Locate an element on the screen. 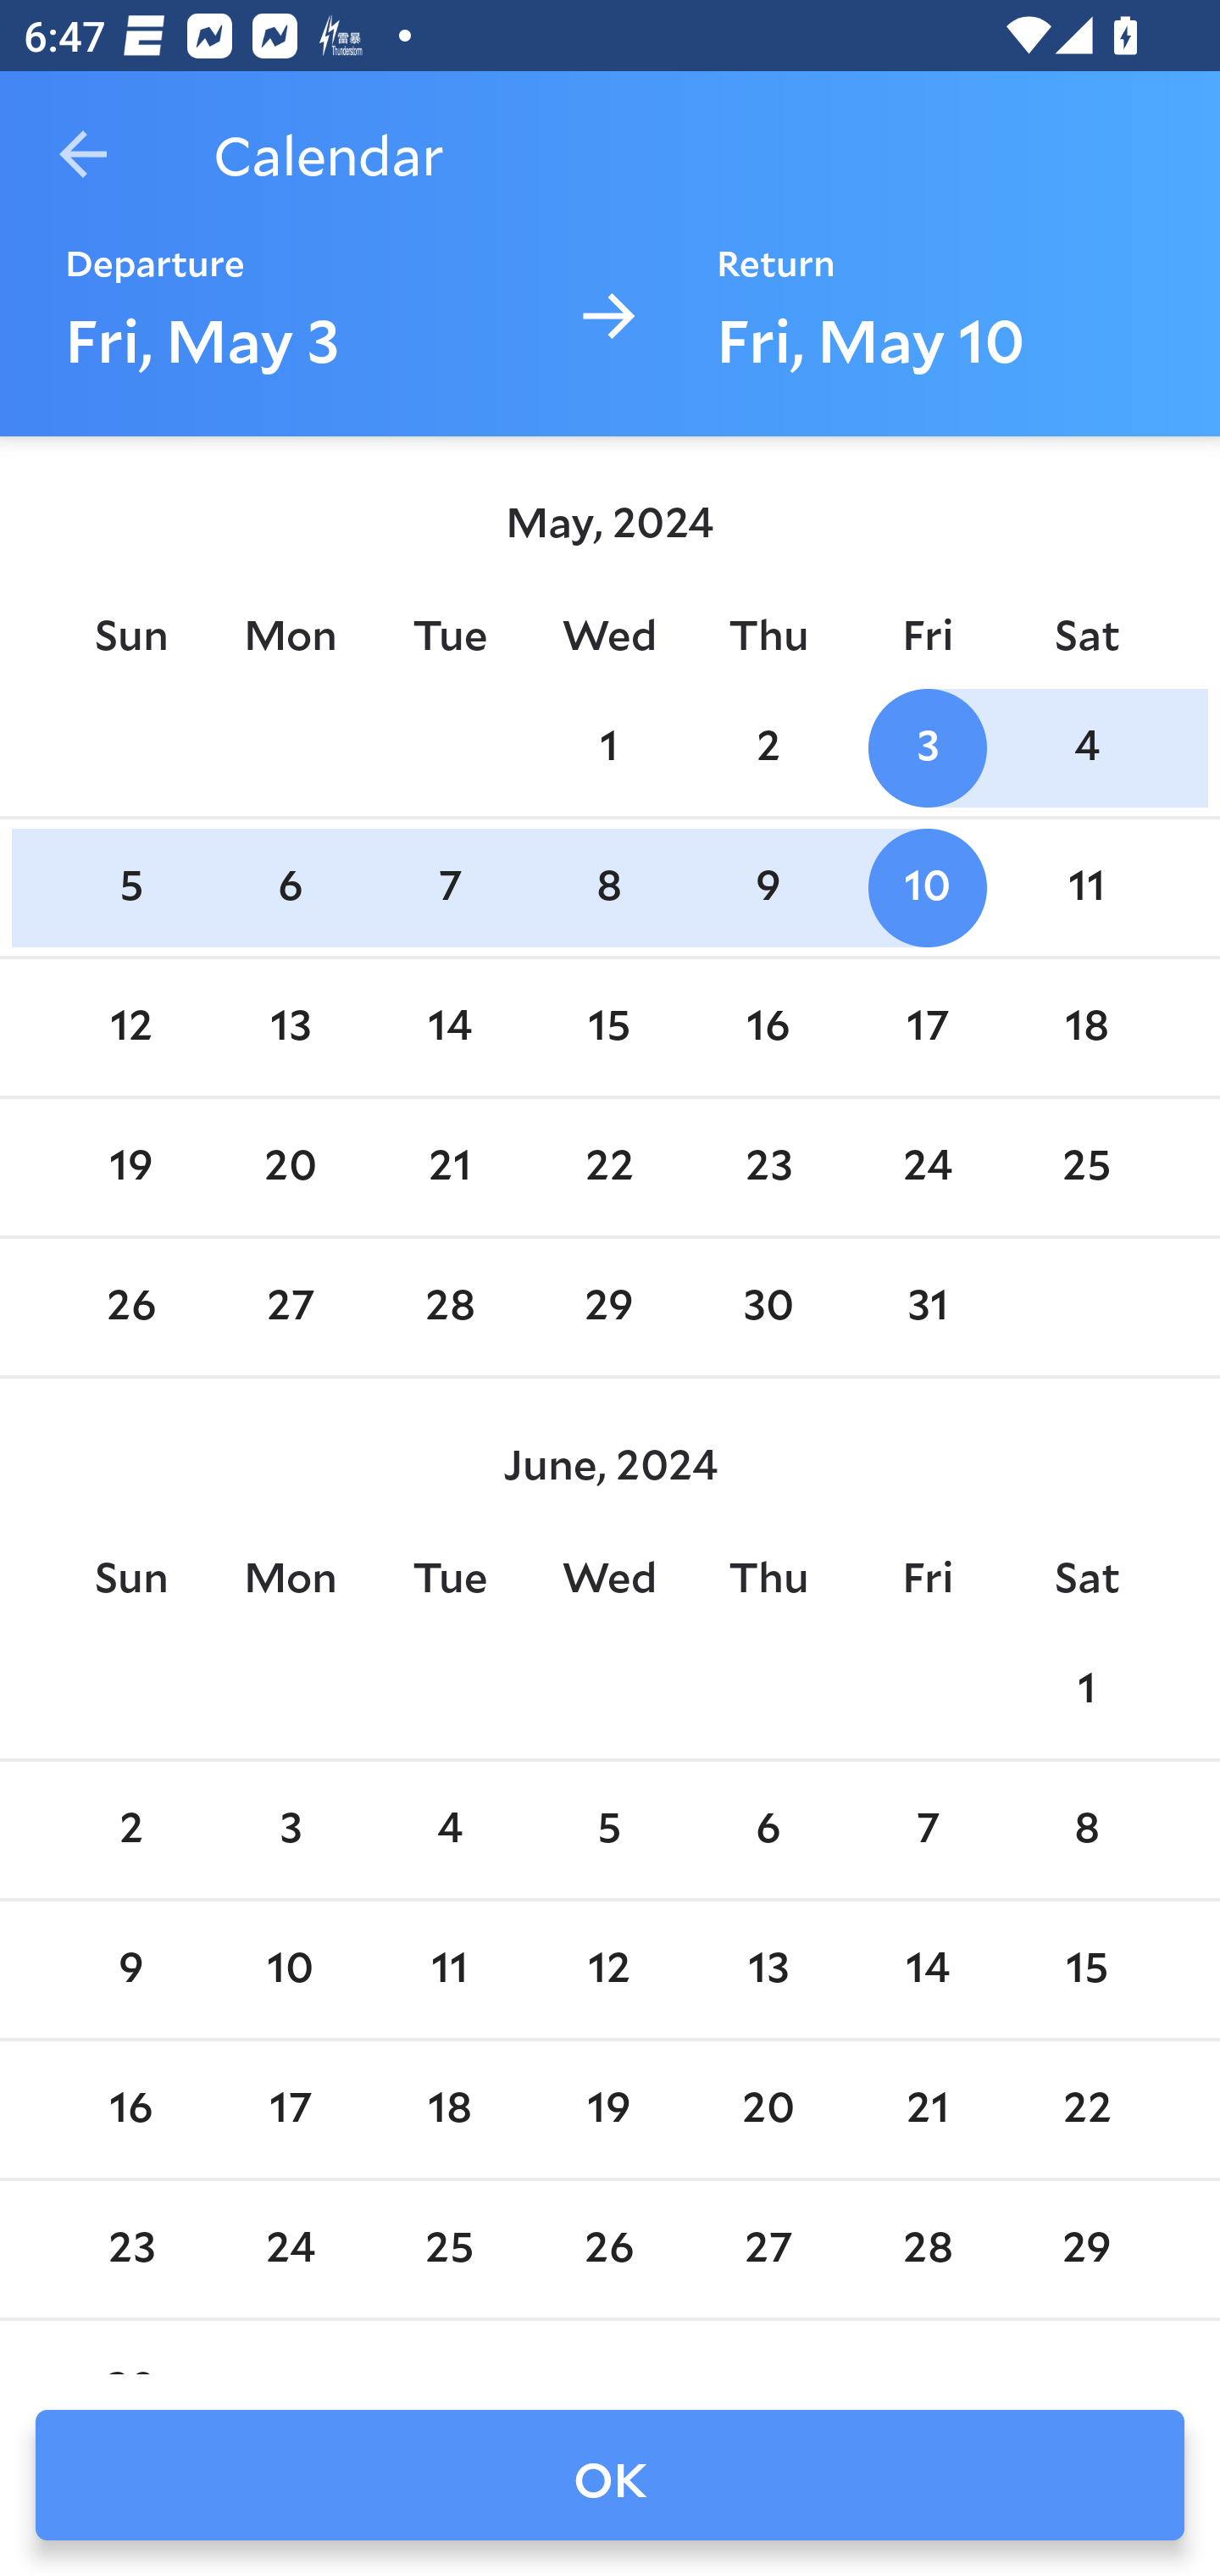 The height and width of the screenshot is (2576, 1220). 23 is located at coordinates (768, 1167).